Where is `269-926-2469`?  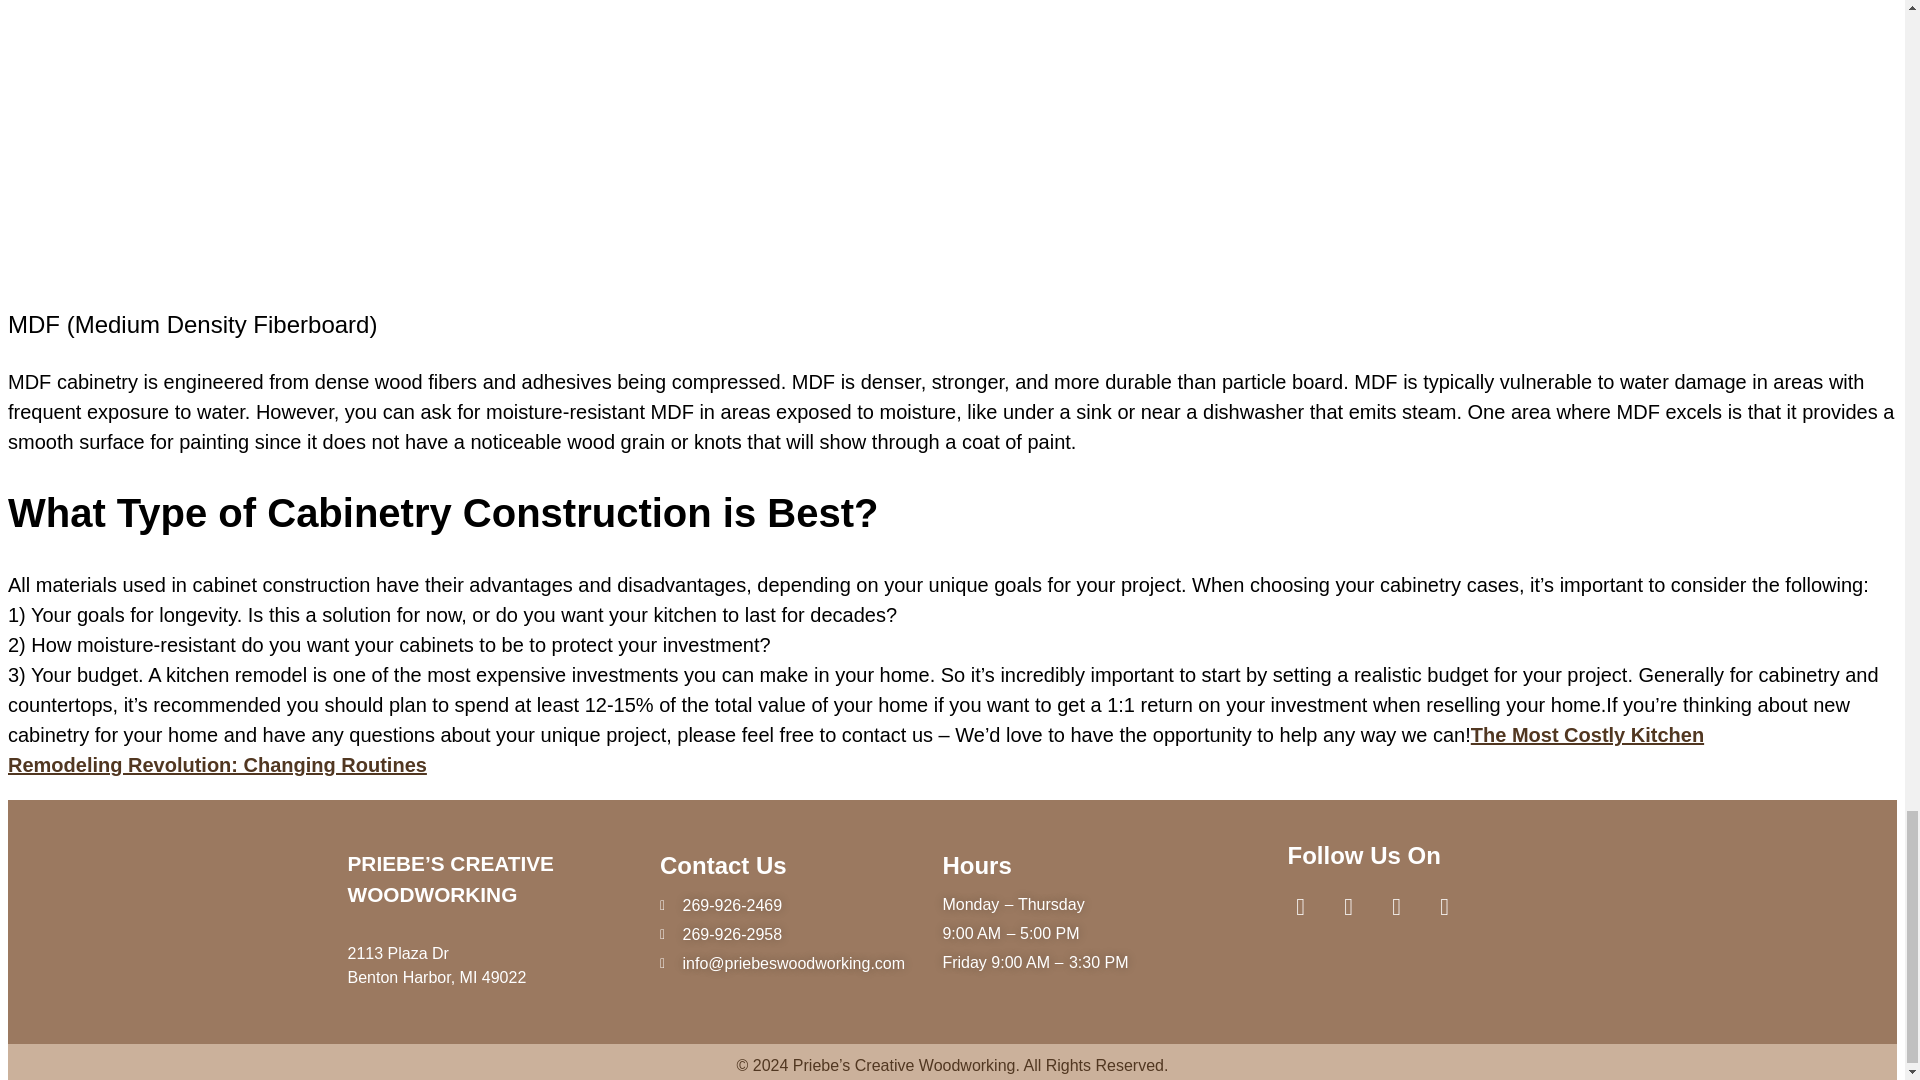
269-926-2469 is located at coordinates (782, 906).